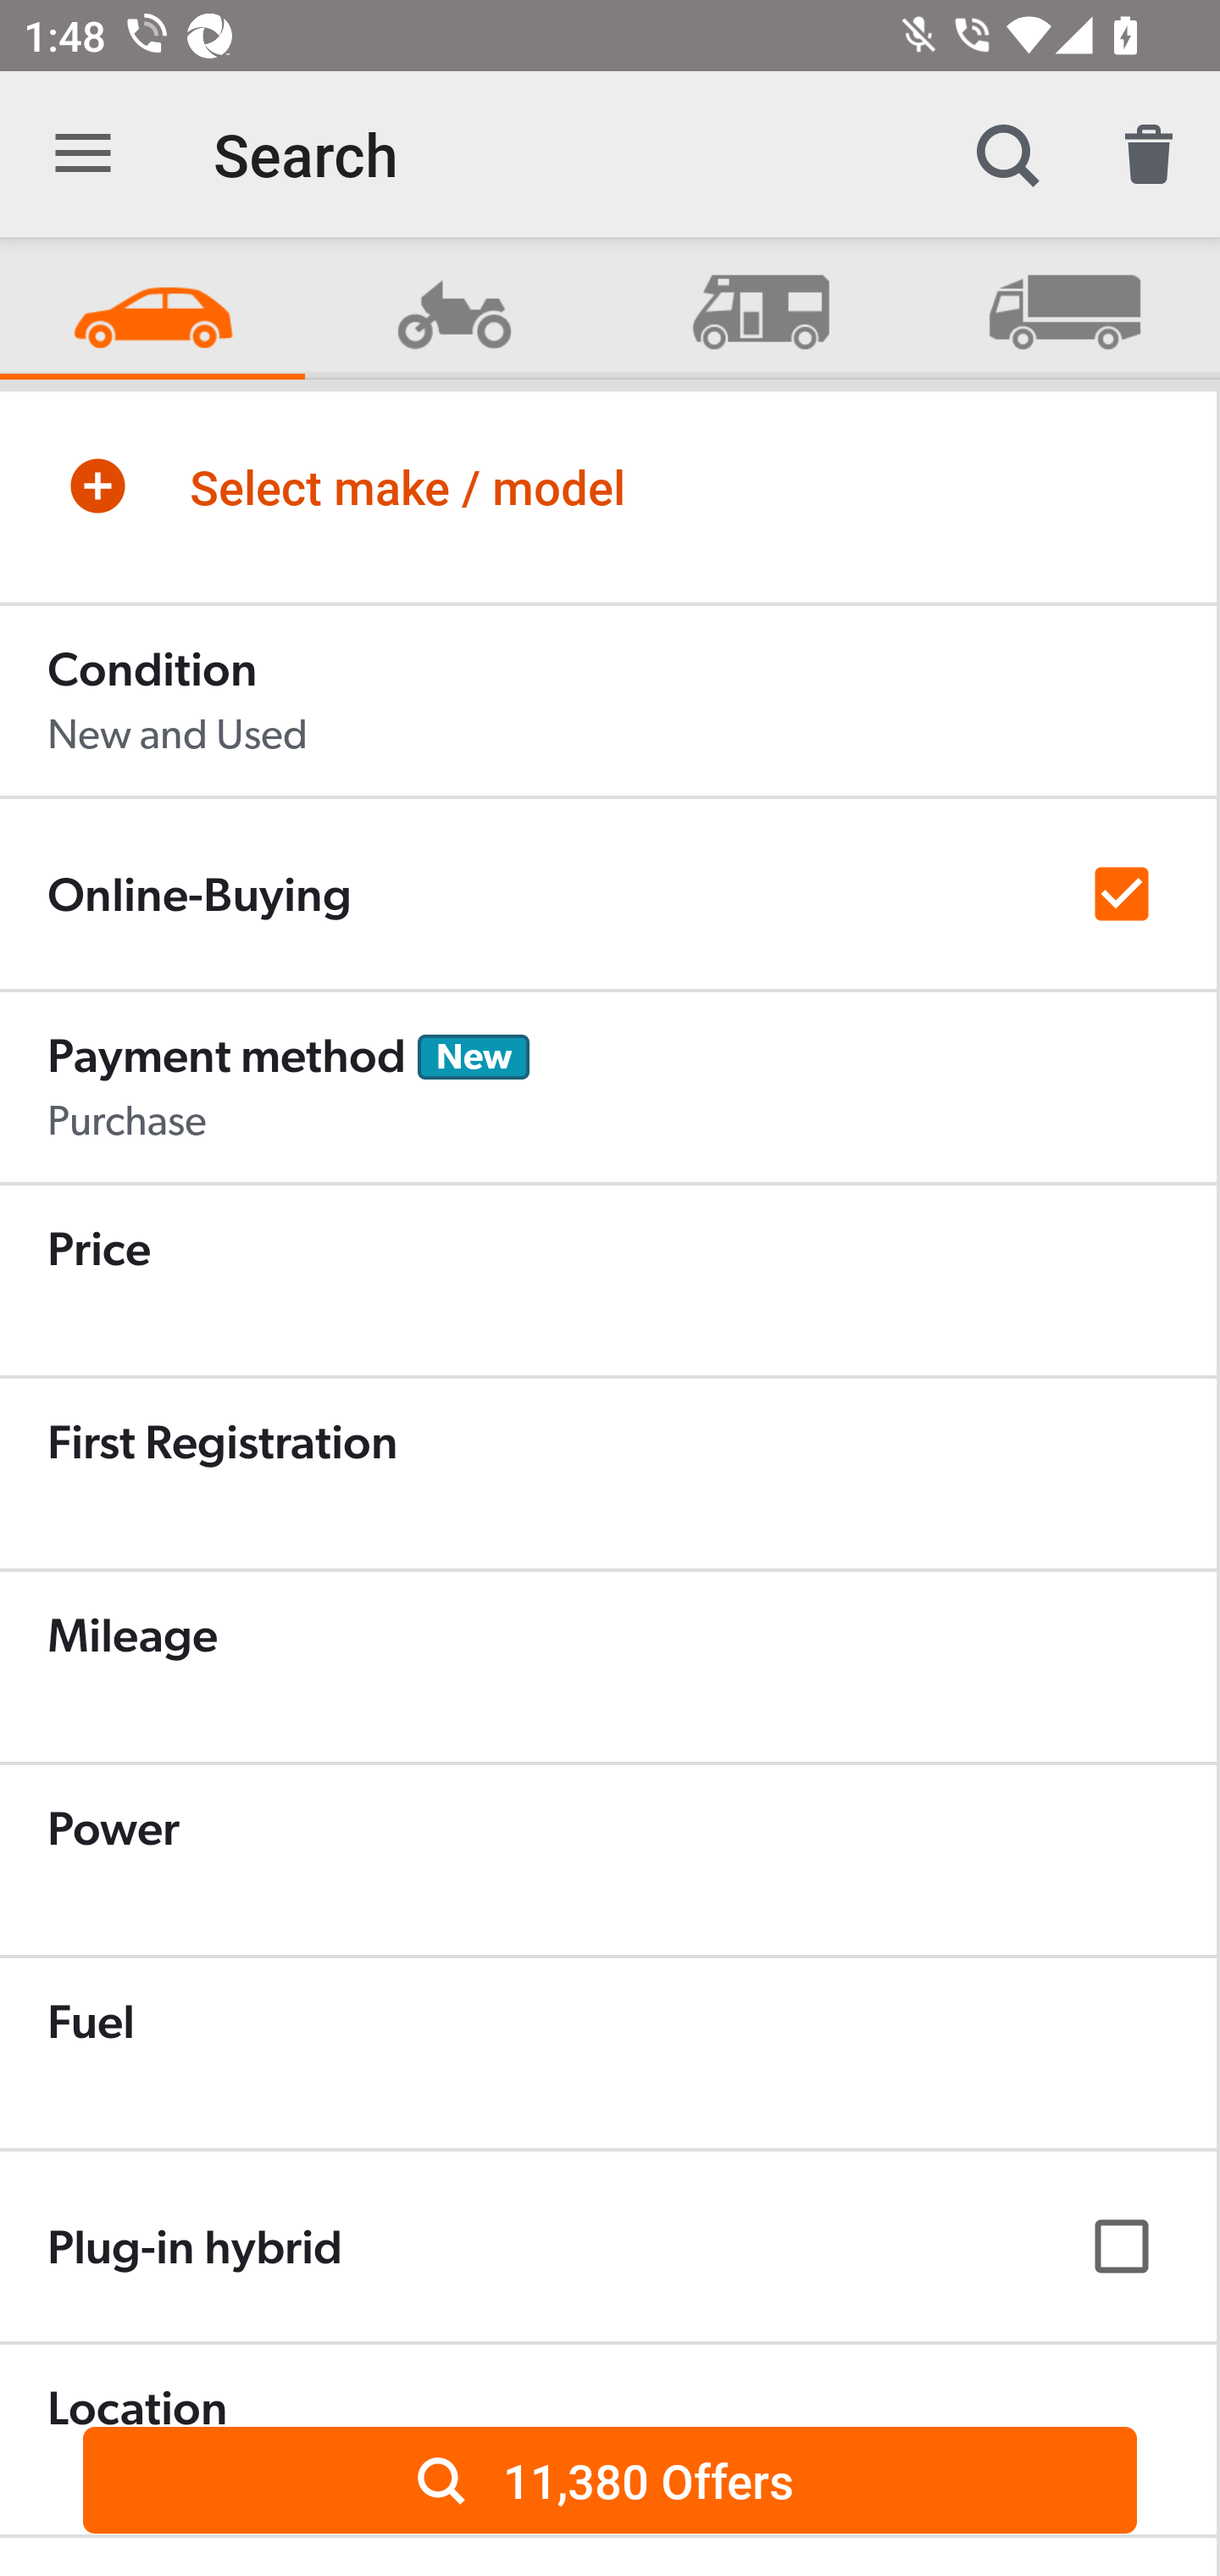  What do you see at coordinates (608, 1859) in the screenshot?
I see `Power` at bounding box center [608, 1859].